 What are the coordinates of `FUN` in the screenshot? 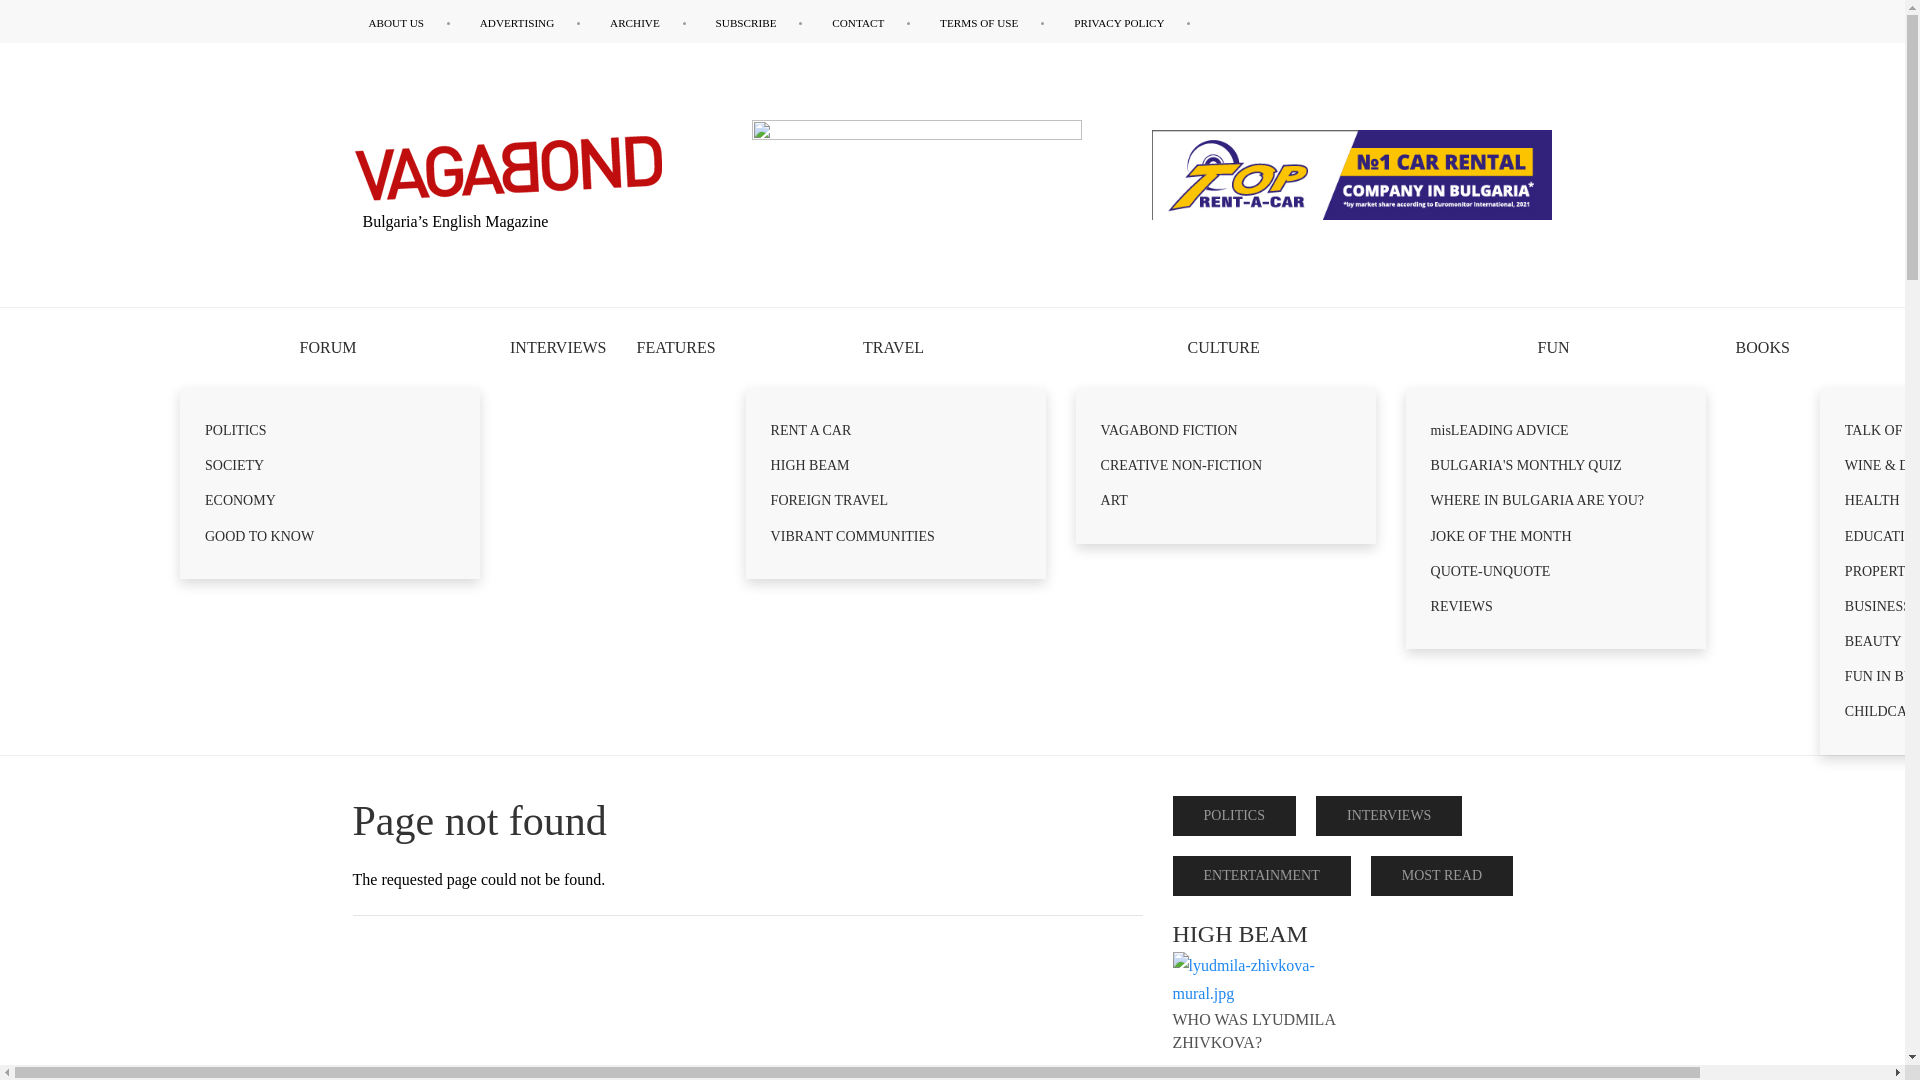 It's located at (1556, 347).